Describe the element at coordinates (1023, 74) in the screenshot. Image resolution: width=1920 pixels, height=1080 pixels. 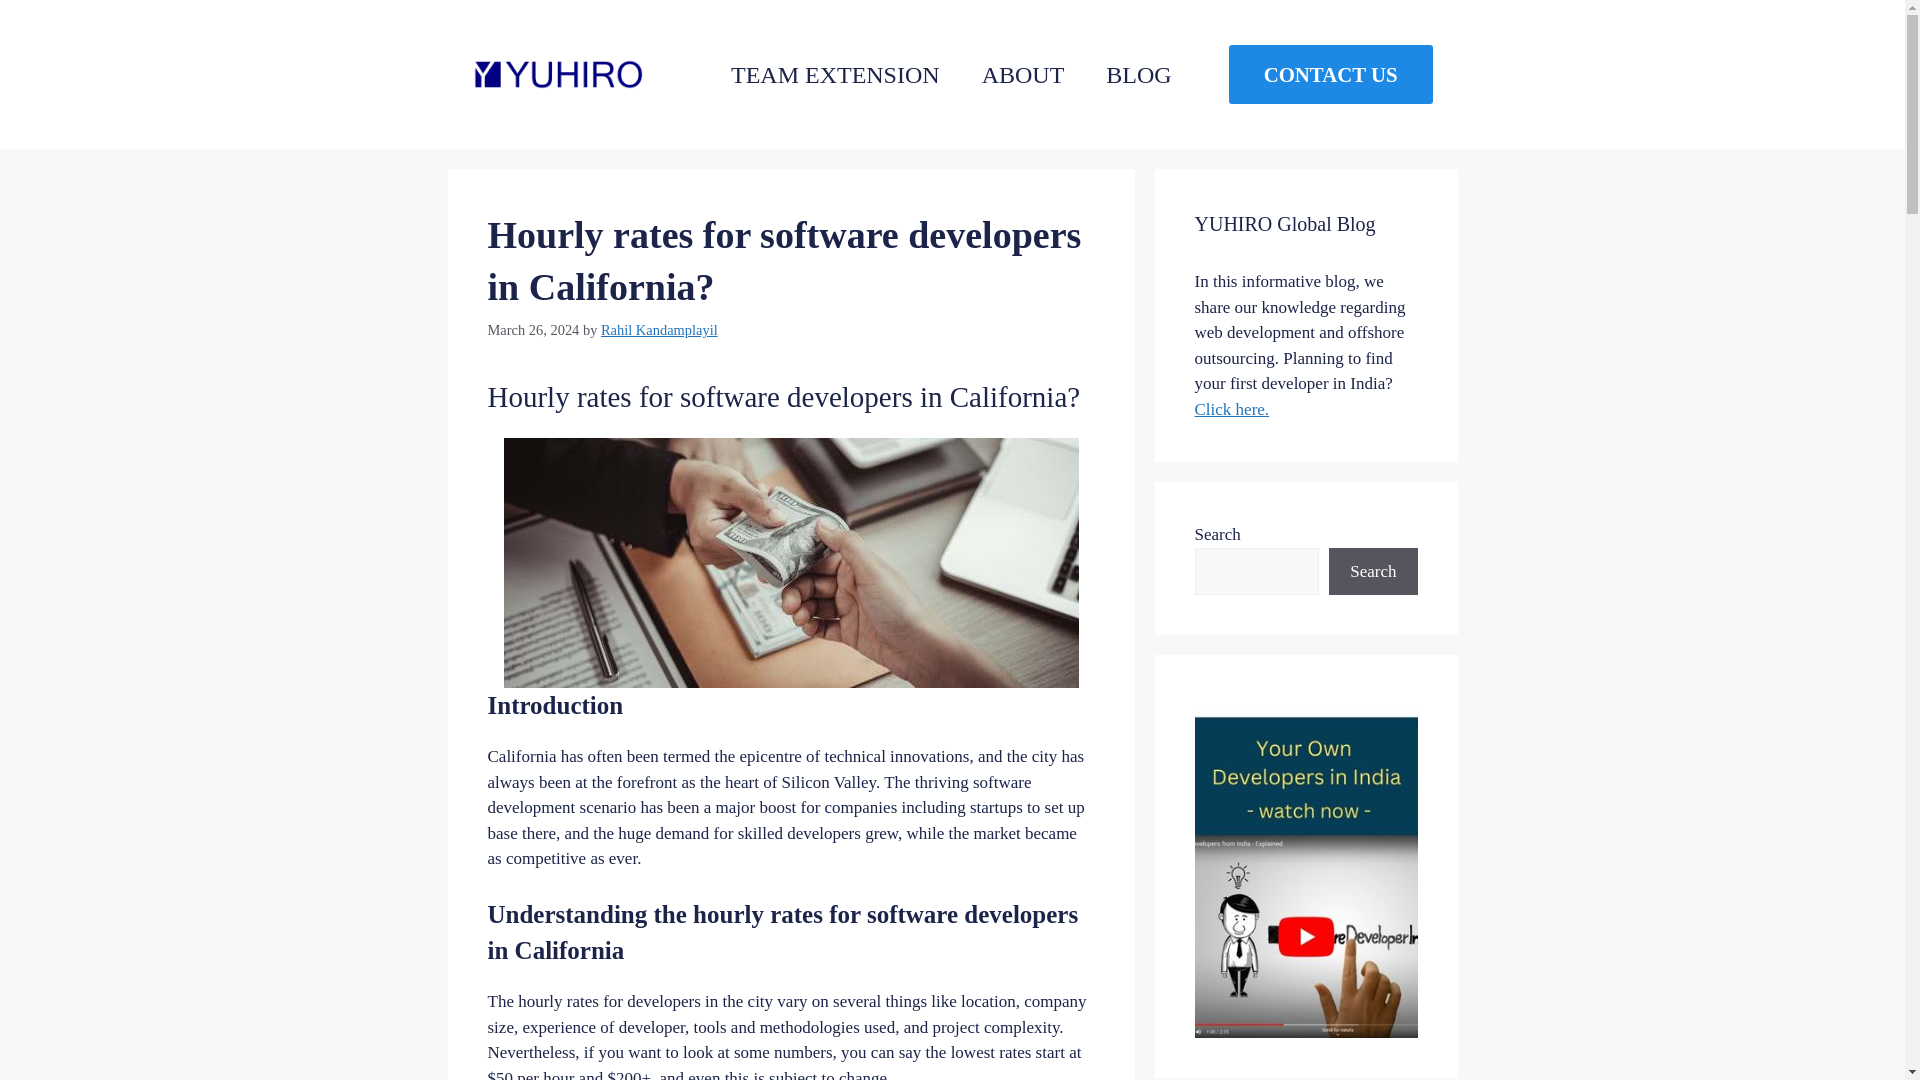
I see `ABOUT` at that location.